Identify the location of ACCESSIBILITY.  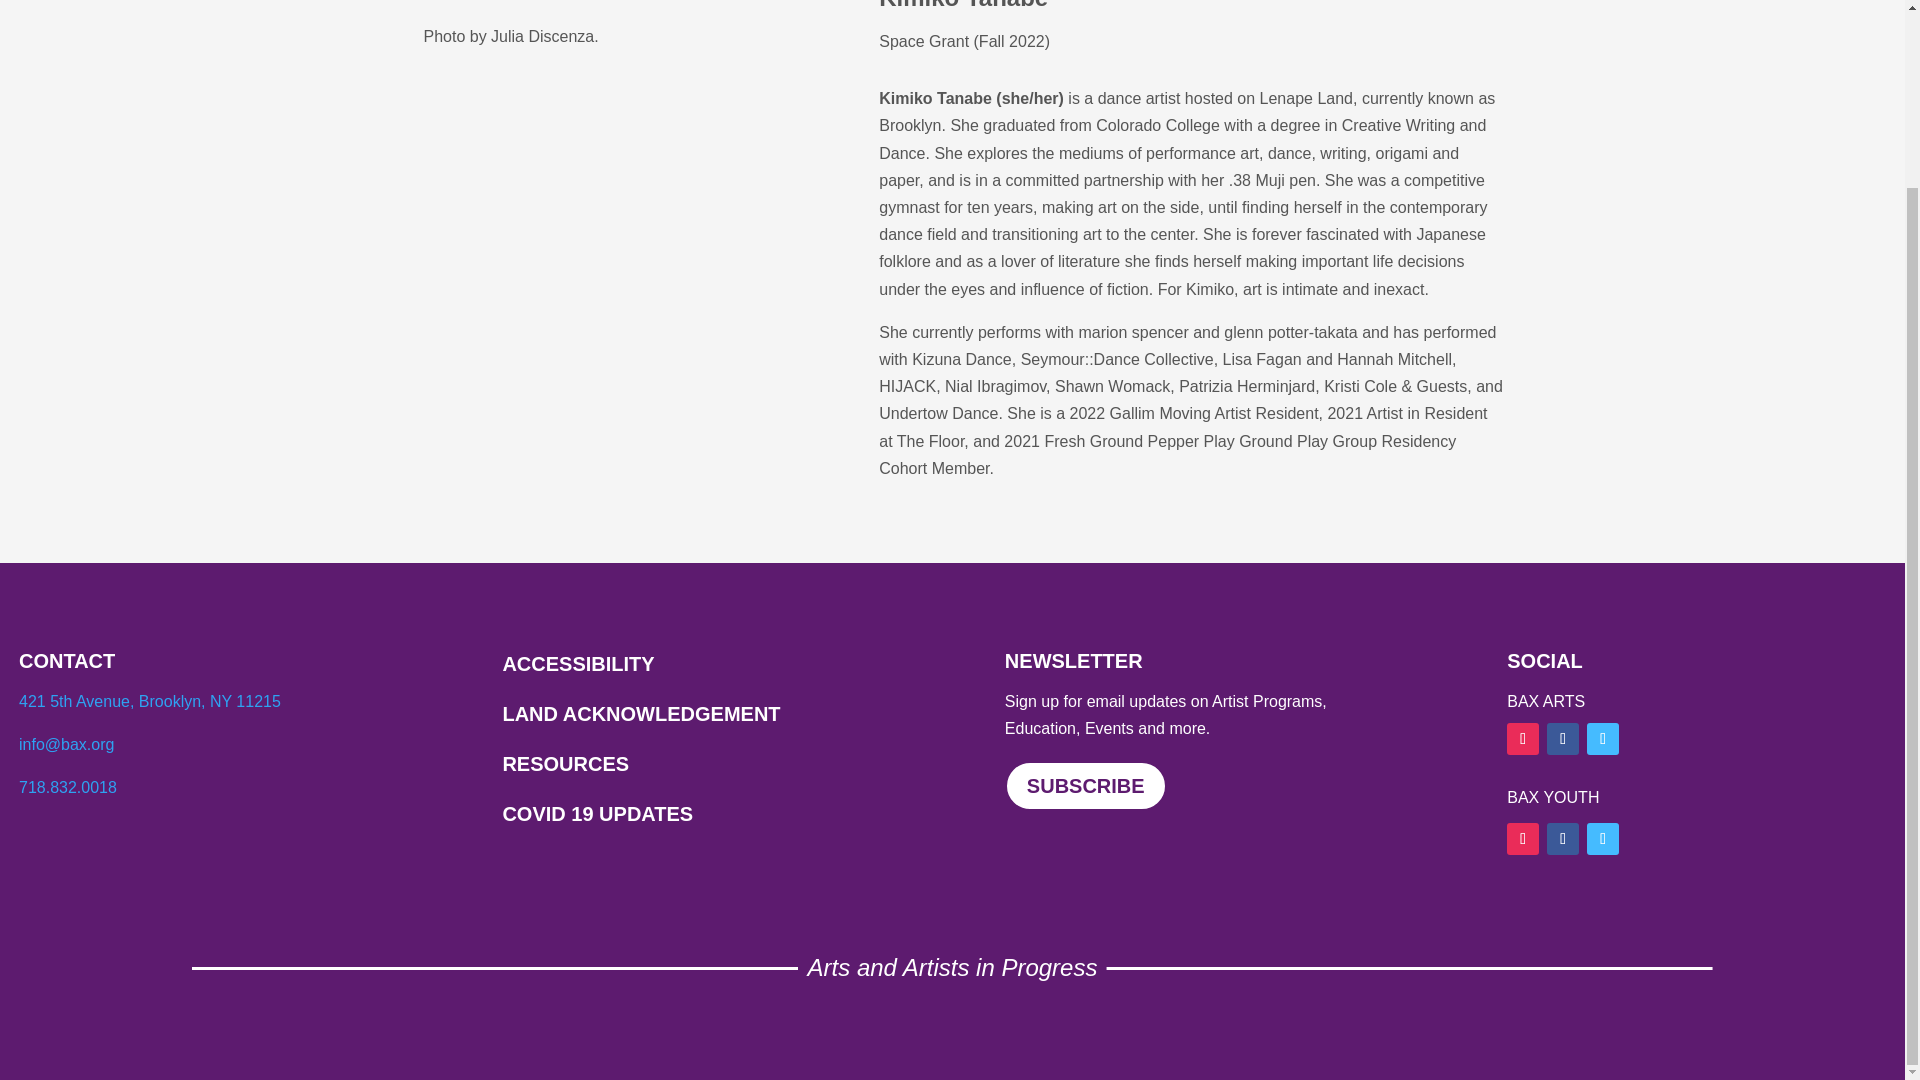
(578, 664).